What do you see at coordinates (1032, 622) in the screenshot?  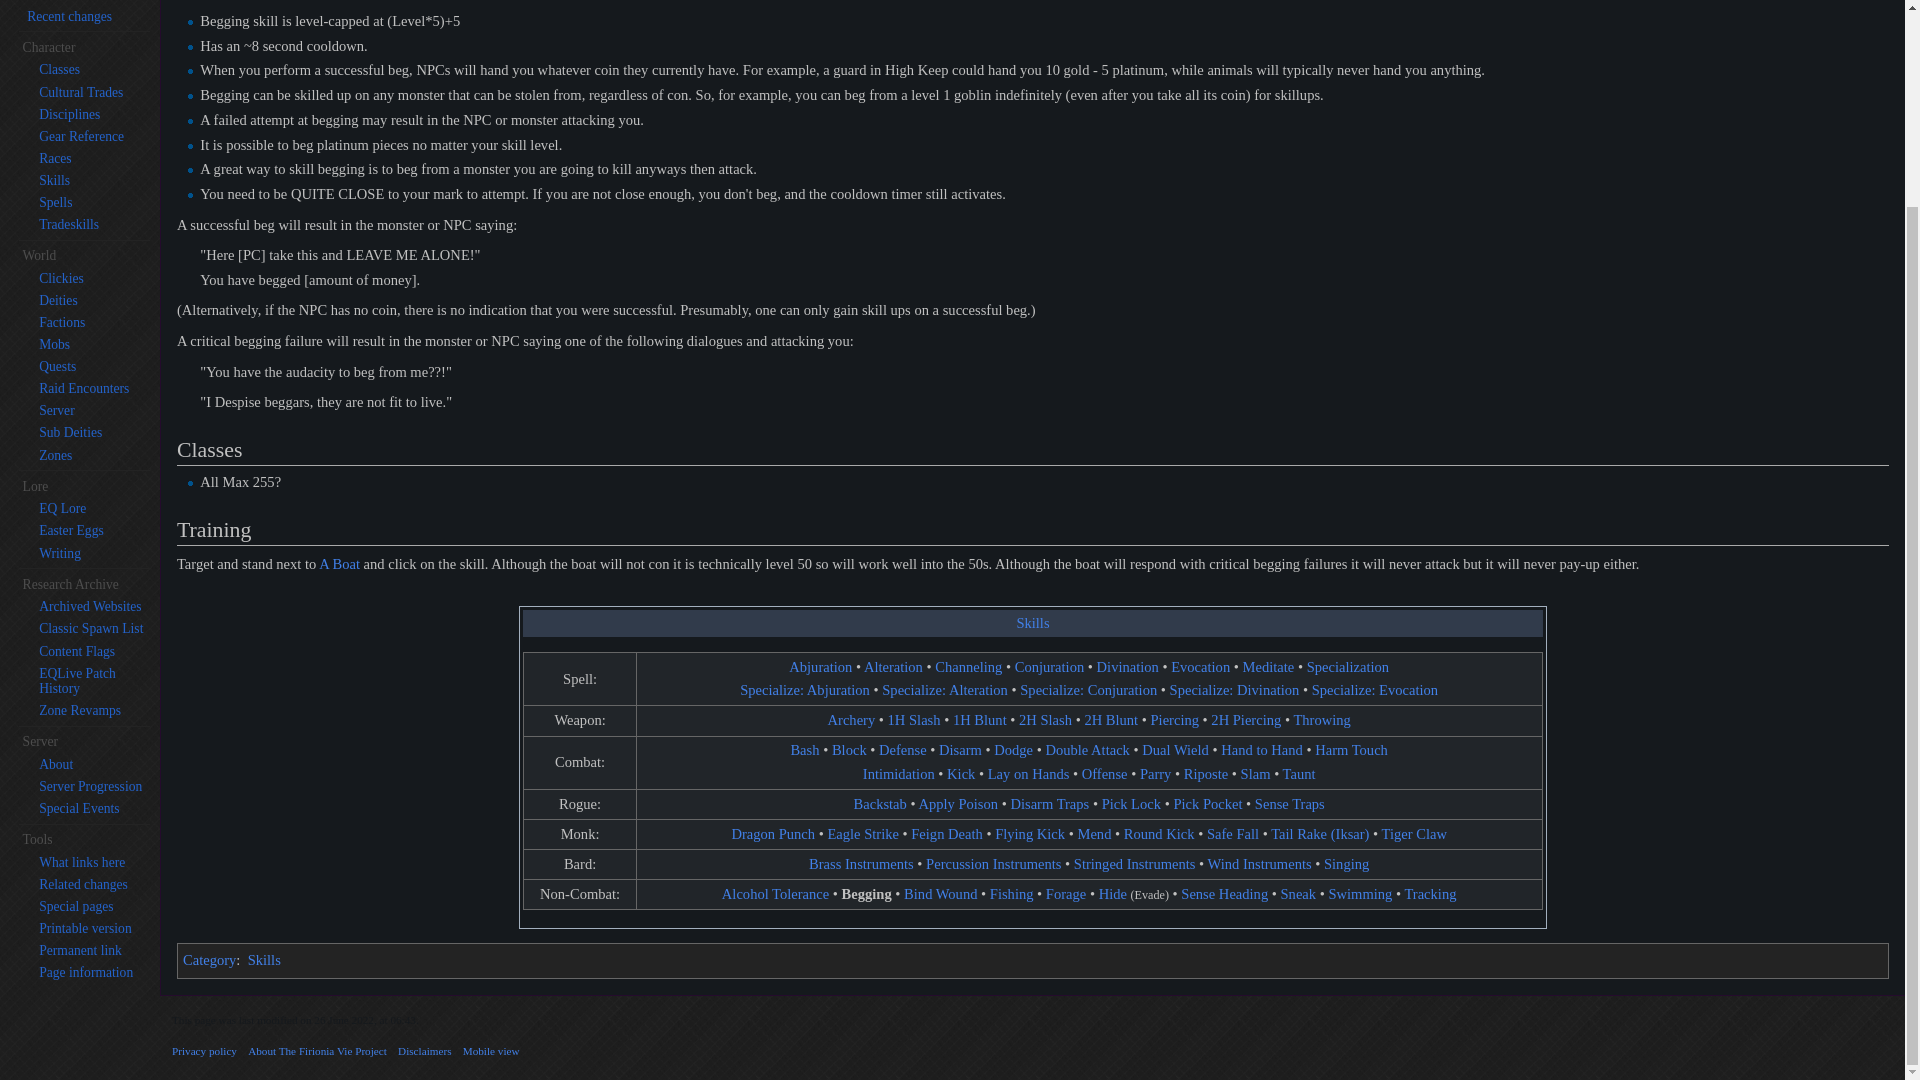 I see `Category:Skills` at bounding box center [1032, 622].